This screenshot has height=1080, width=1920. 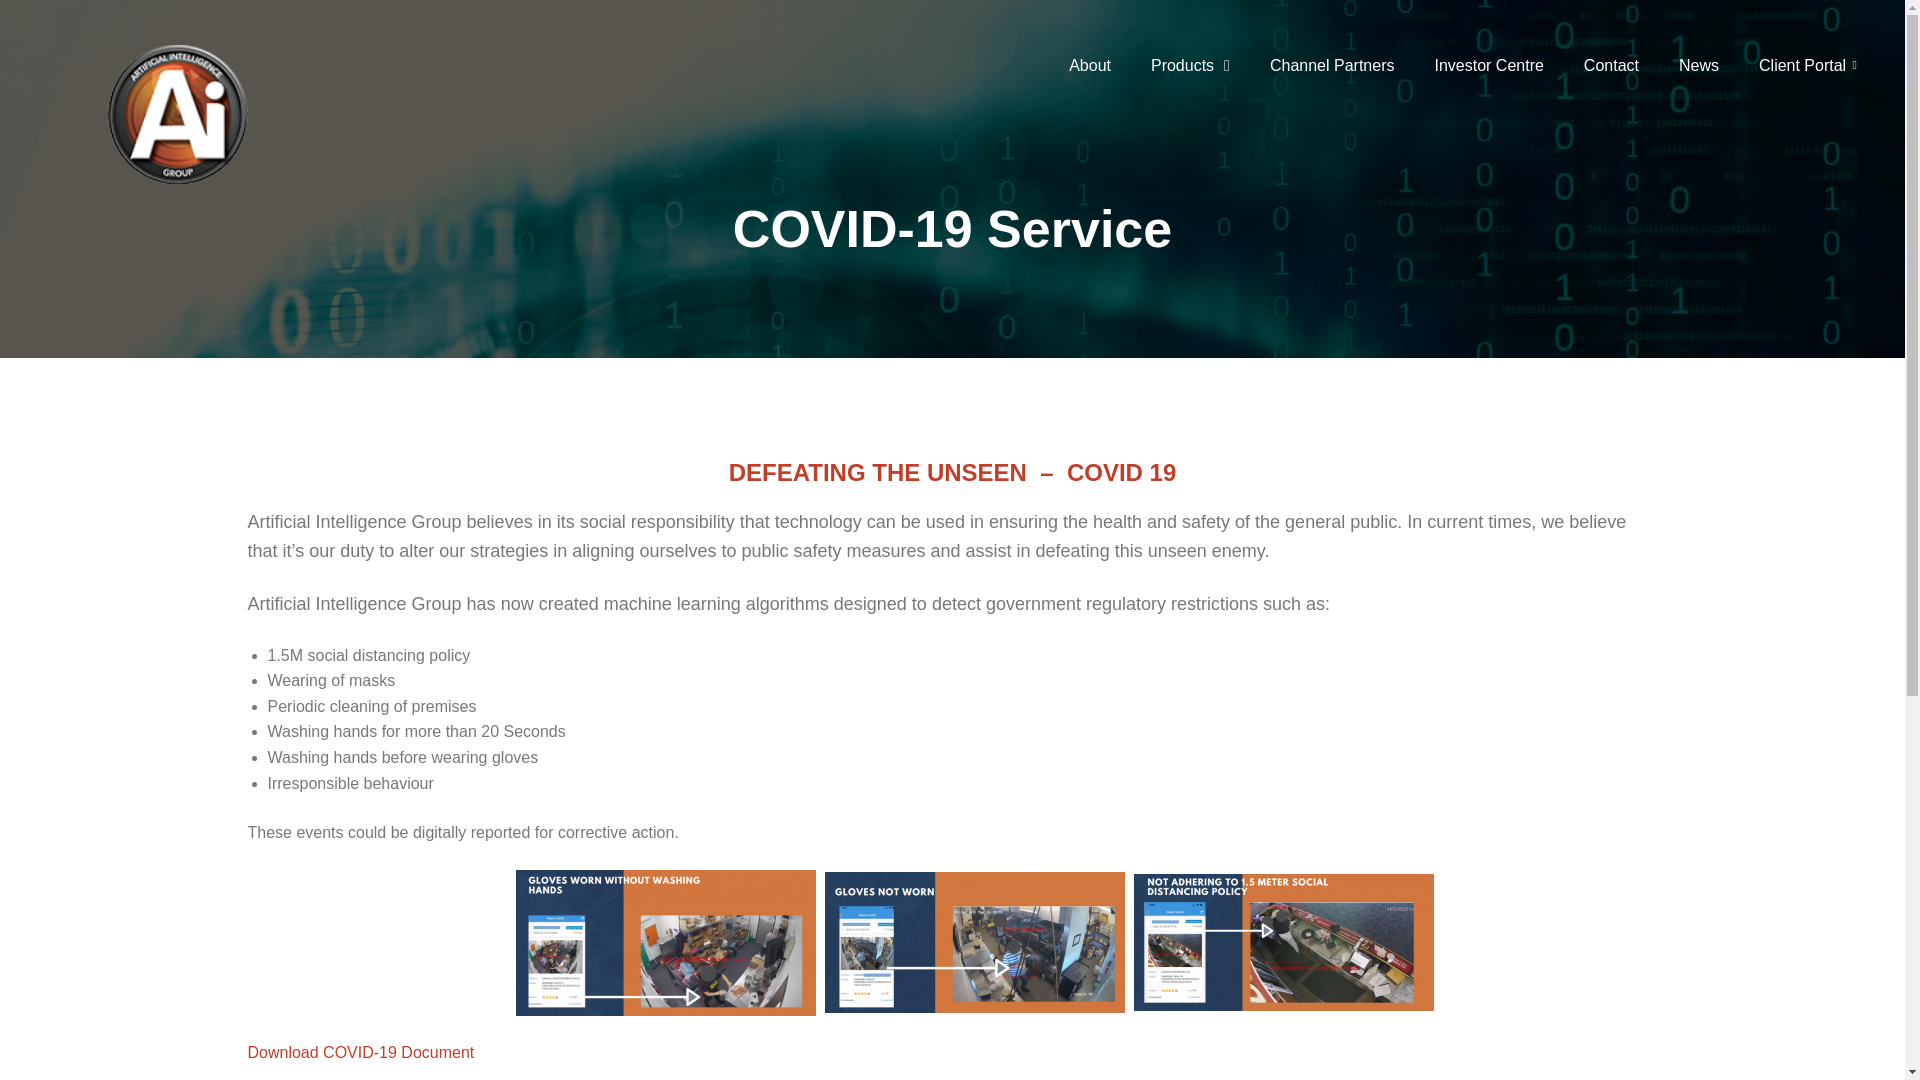 I want to click on About, so click(x=1089, y=66).